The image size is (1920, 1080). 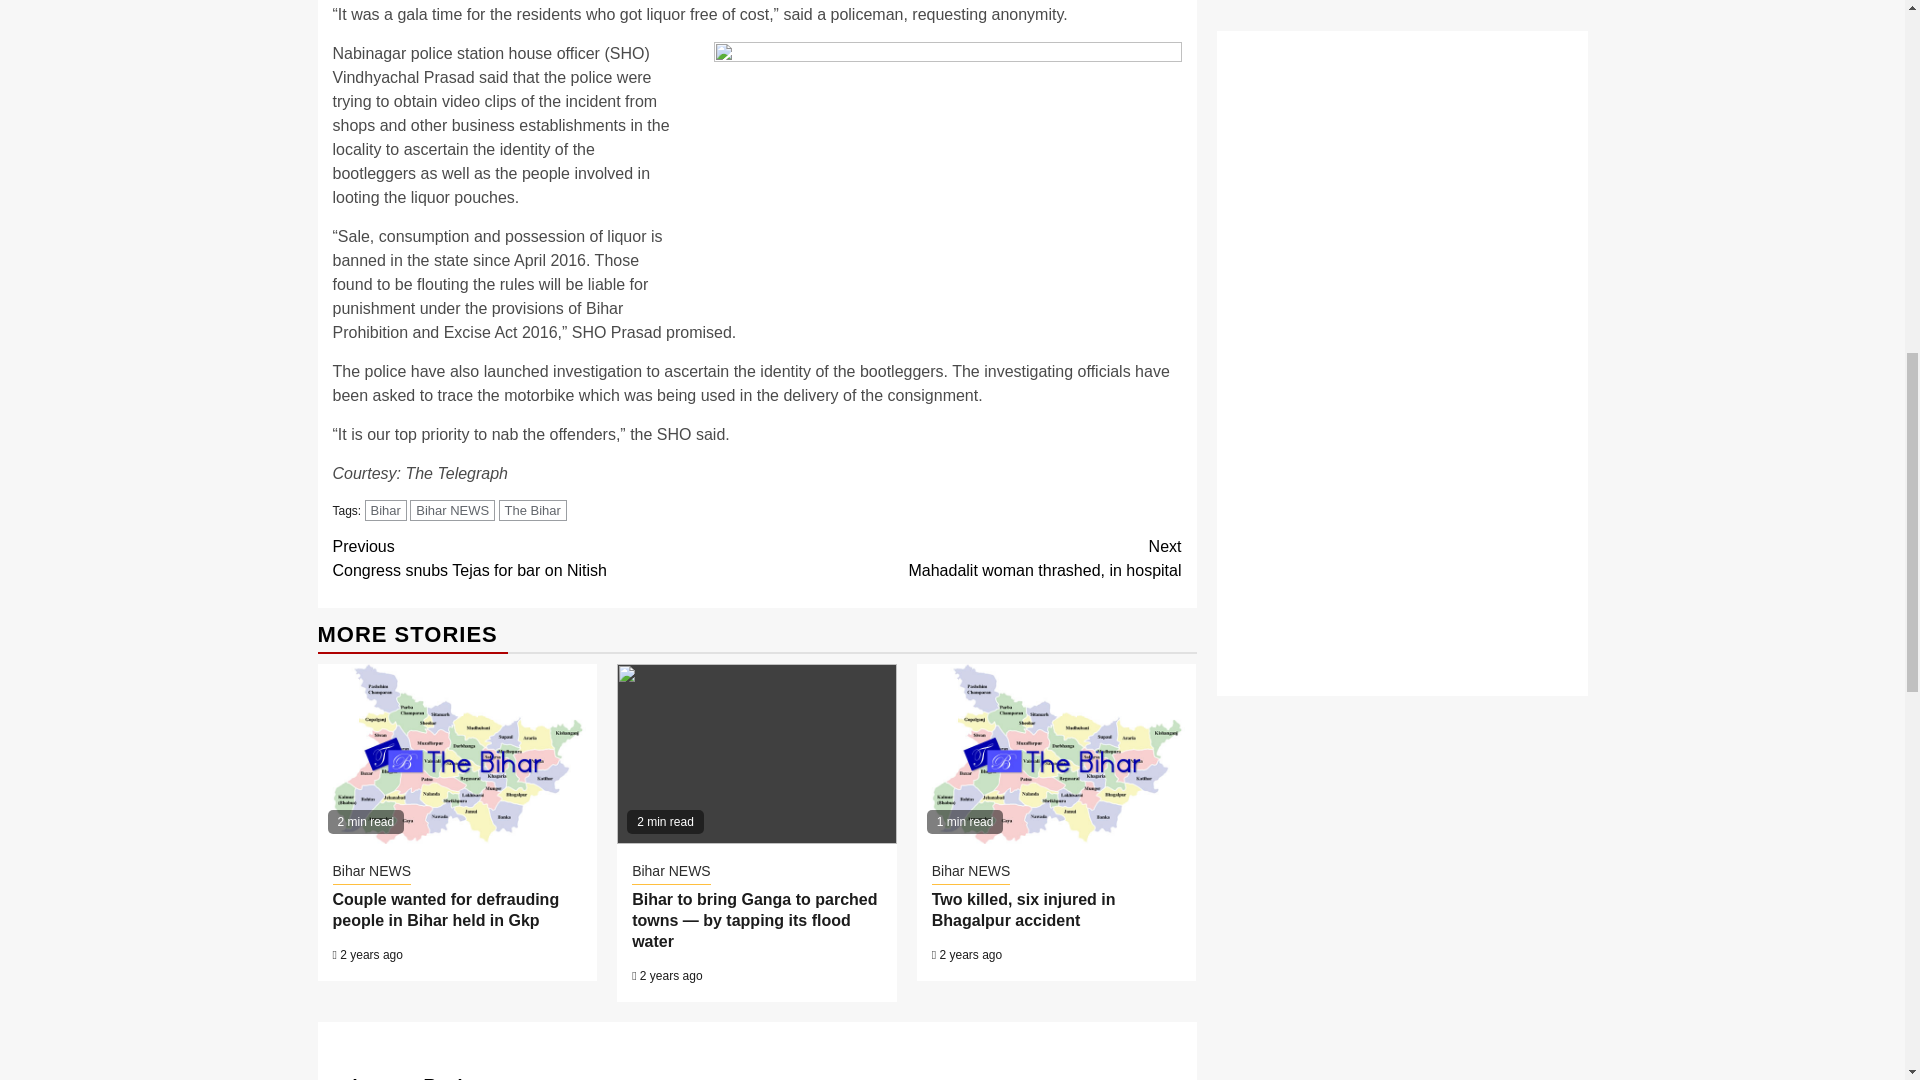 What do you see at coordinates (969, 558) in the screenshot?
I see `Couple wanted for defrauding people in Bihar held in Gkp` at bounding box center [969, 558].